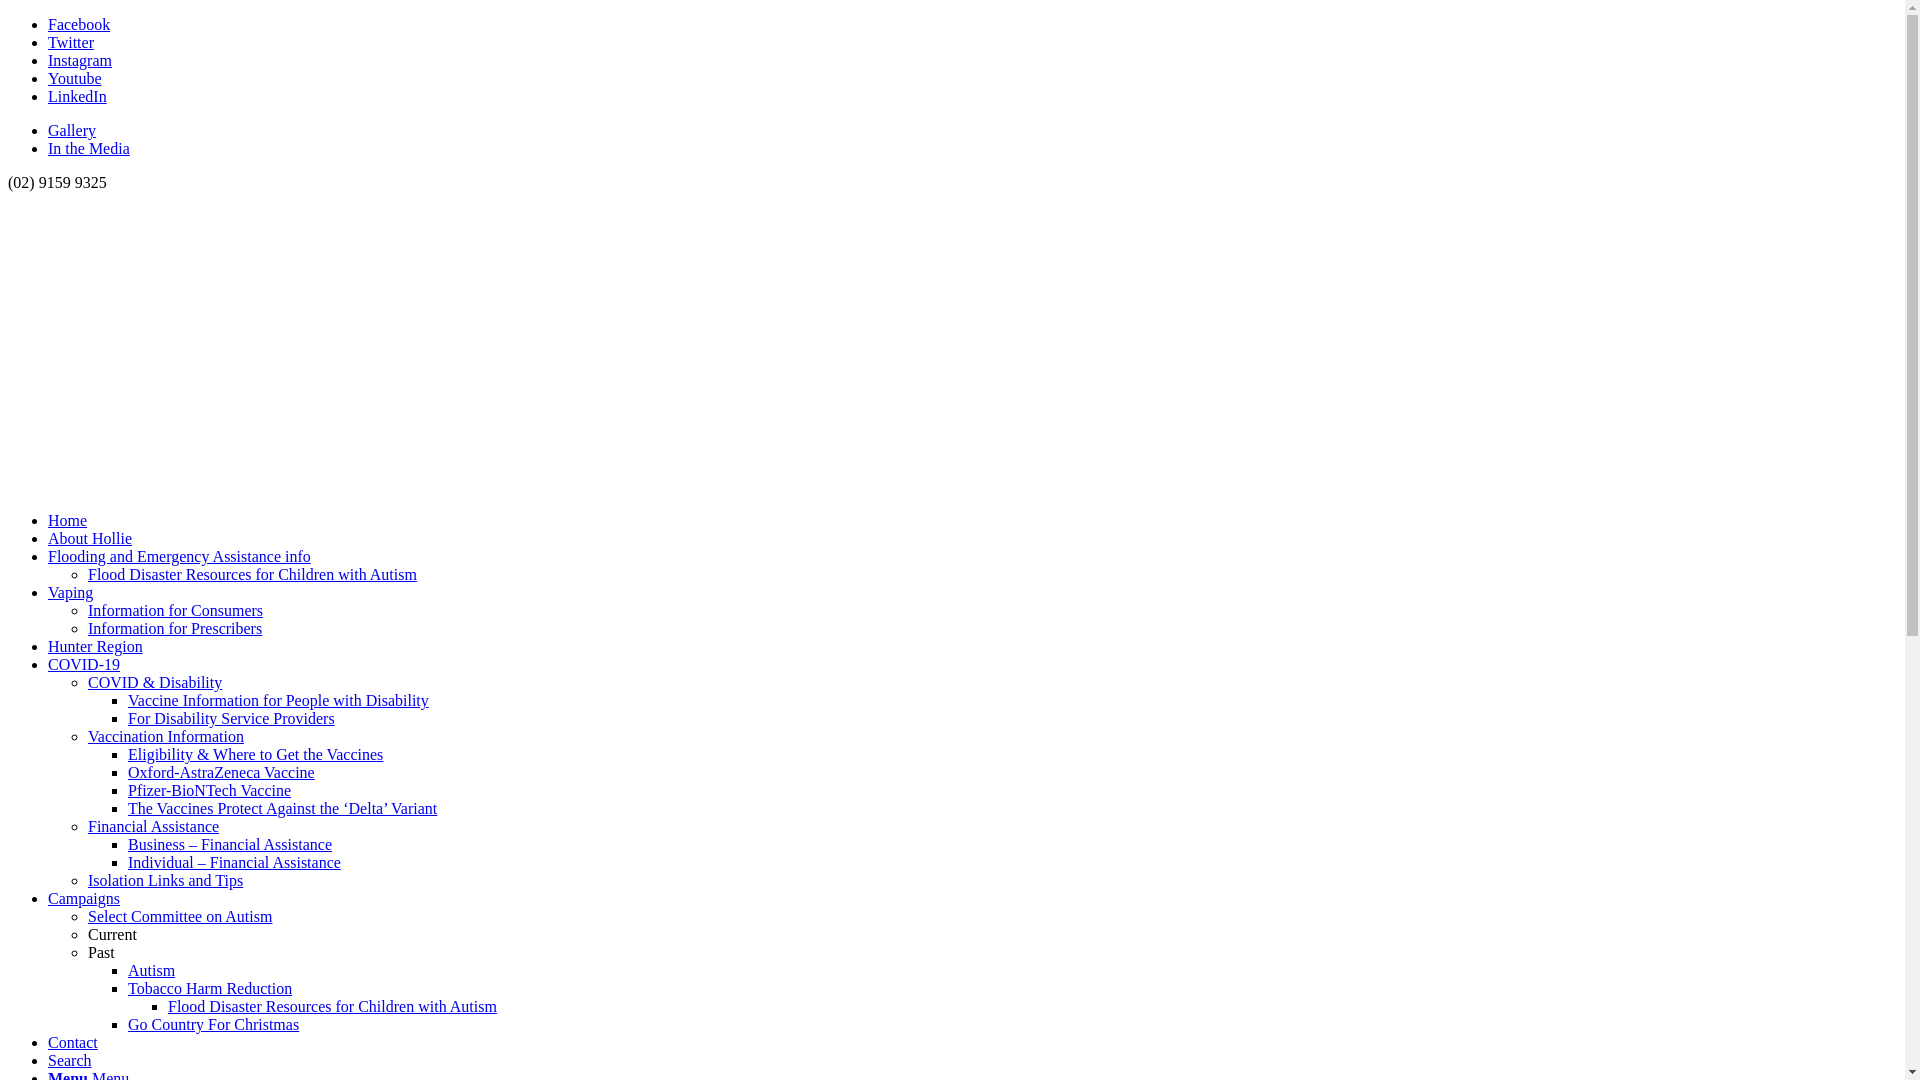 The width and height of the screenshot is (1920, 1080). I want to click on Facebook, so click(79, 24).